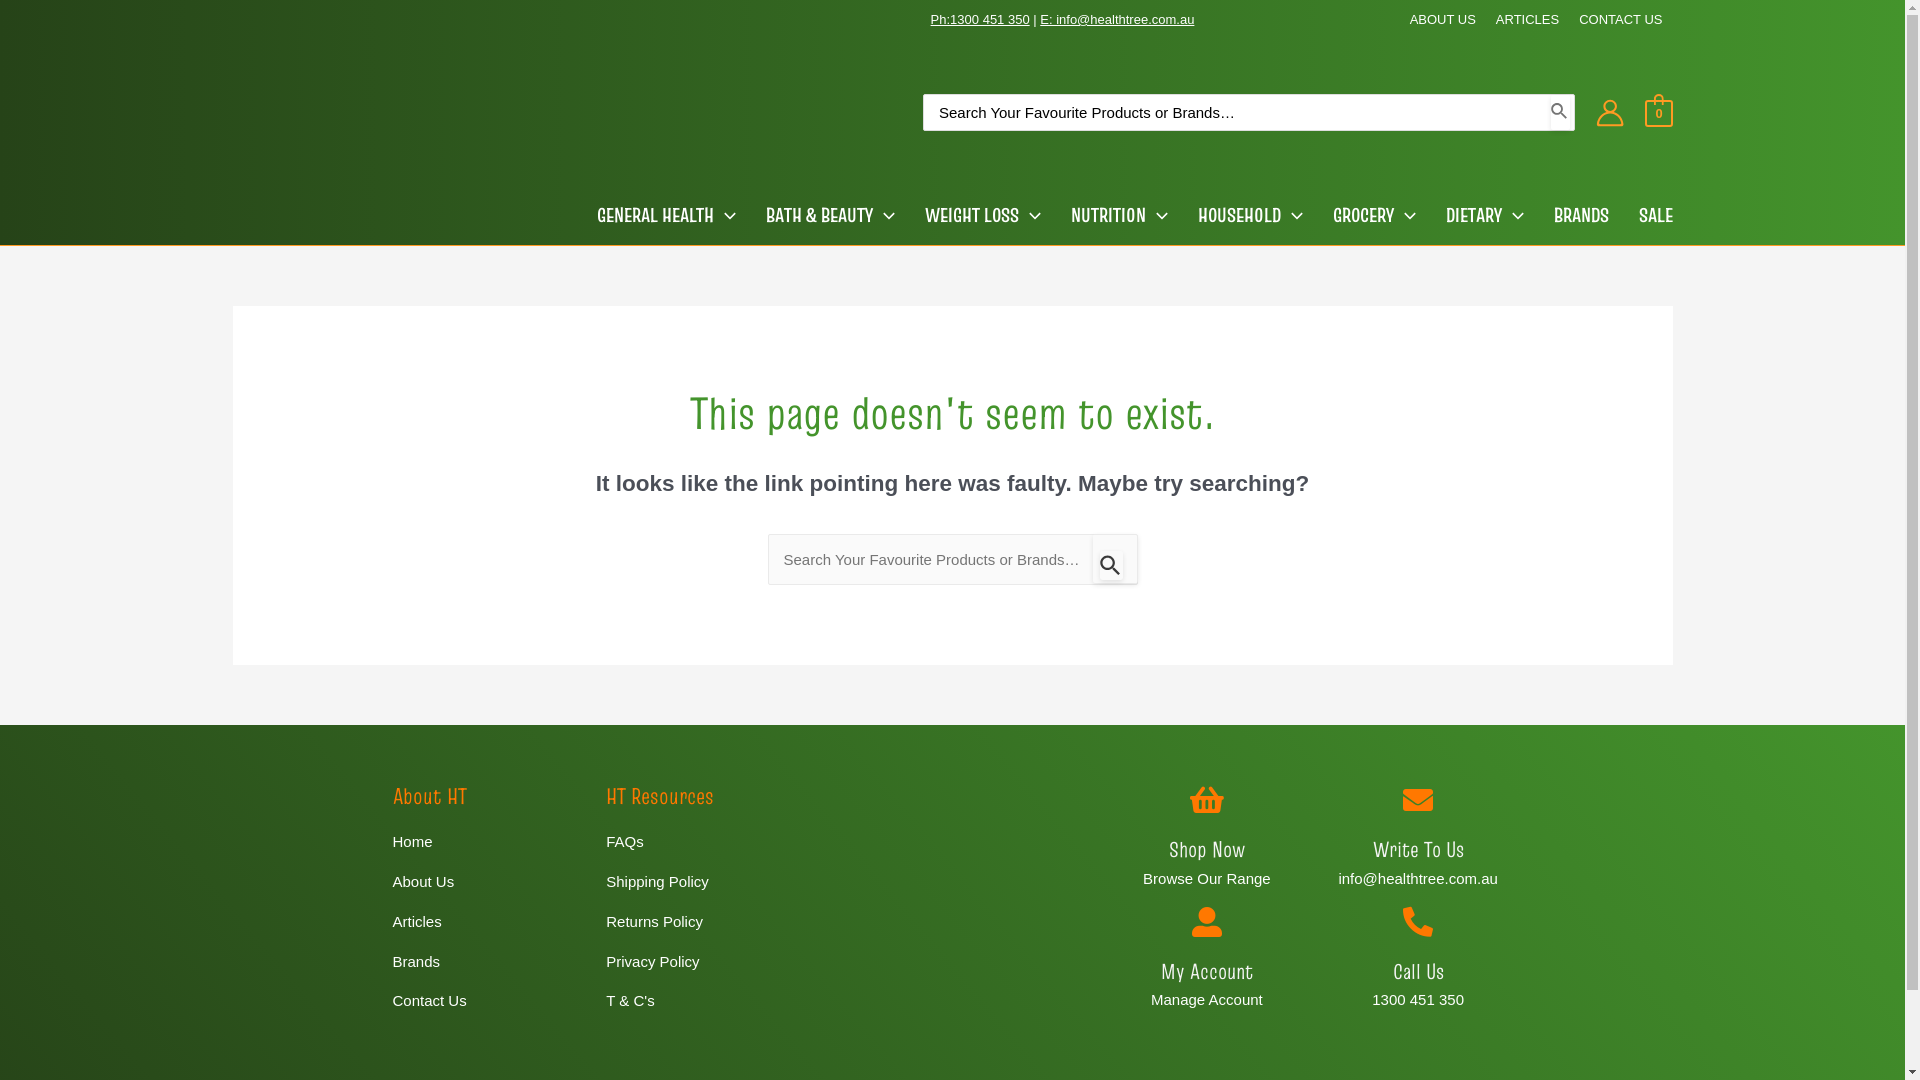  Describe the element at coordinates (1443, 20) in the screenshot. I see `ABOUT US` at that location.